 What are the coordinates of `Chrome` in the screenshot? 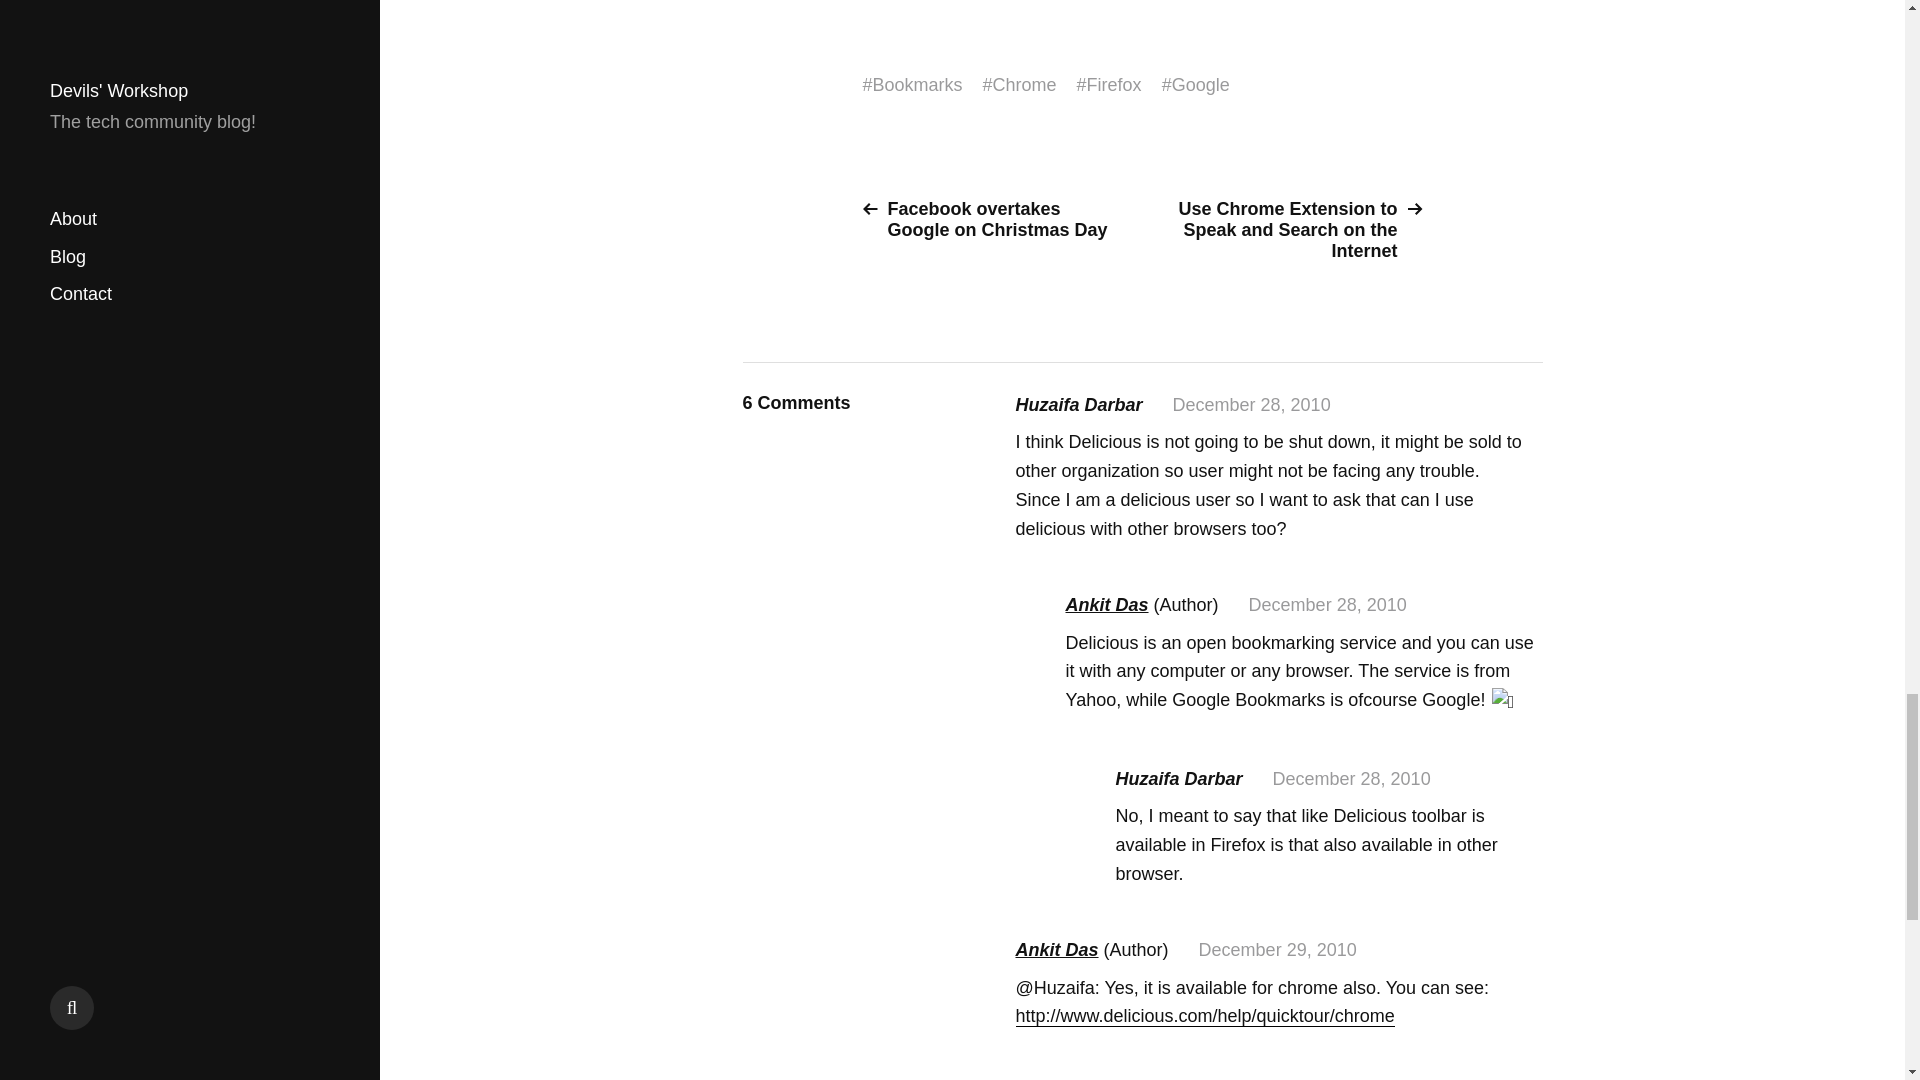 It's located at (1024, 85).